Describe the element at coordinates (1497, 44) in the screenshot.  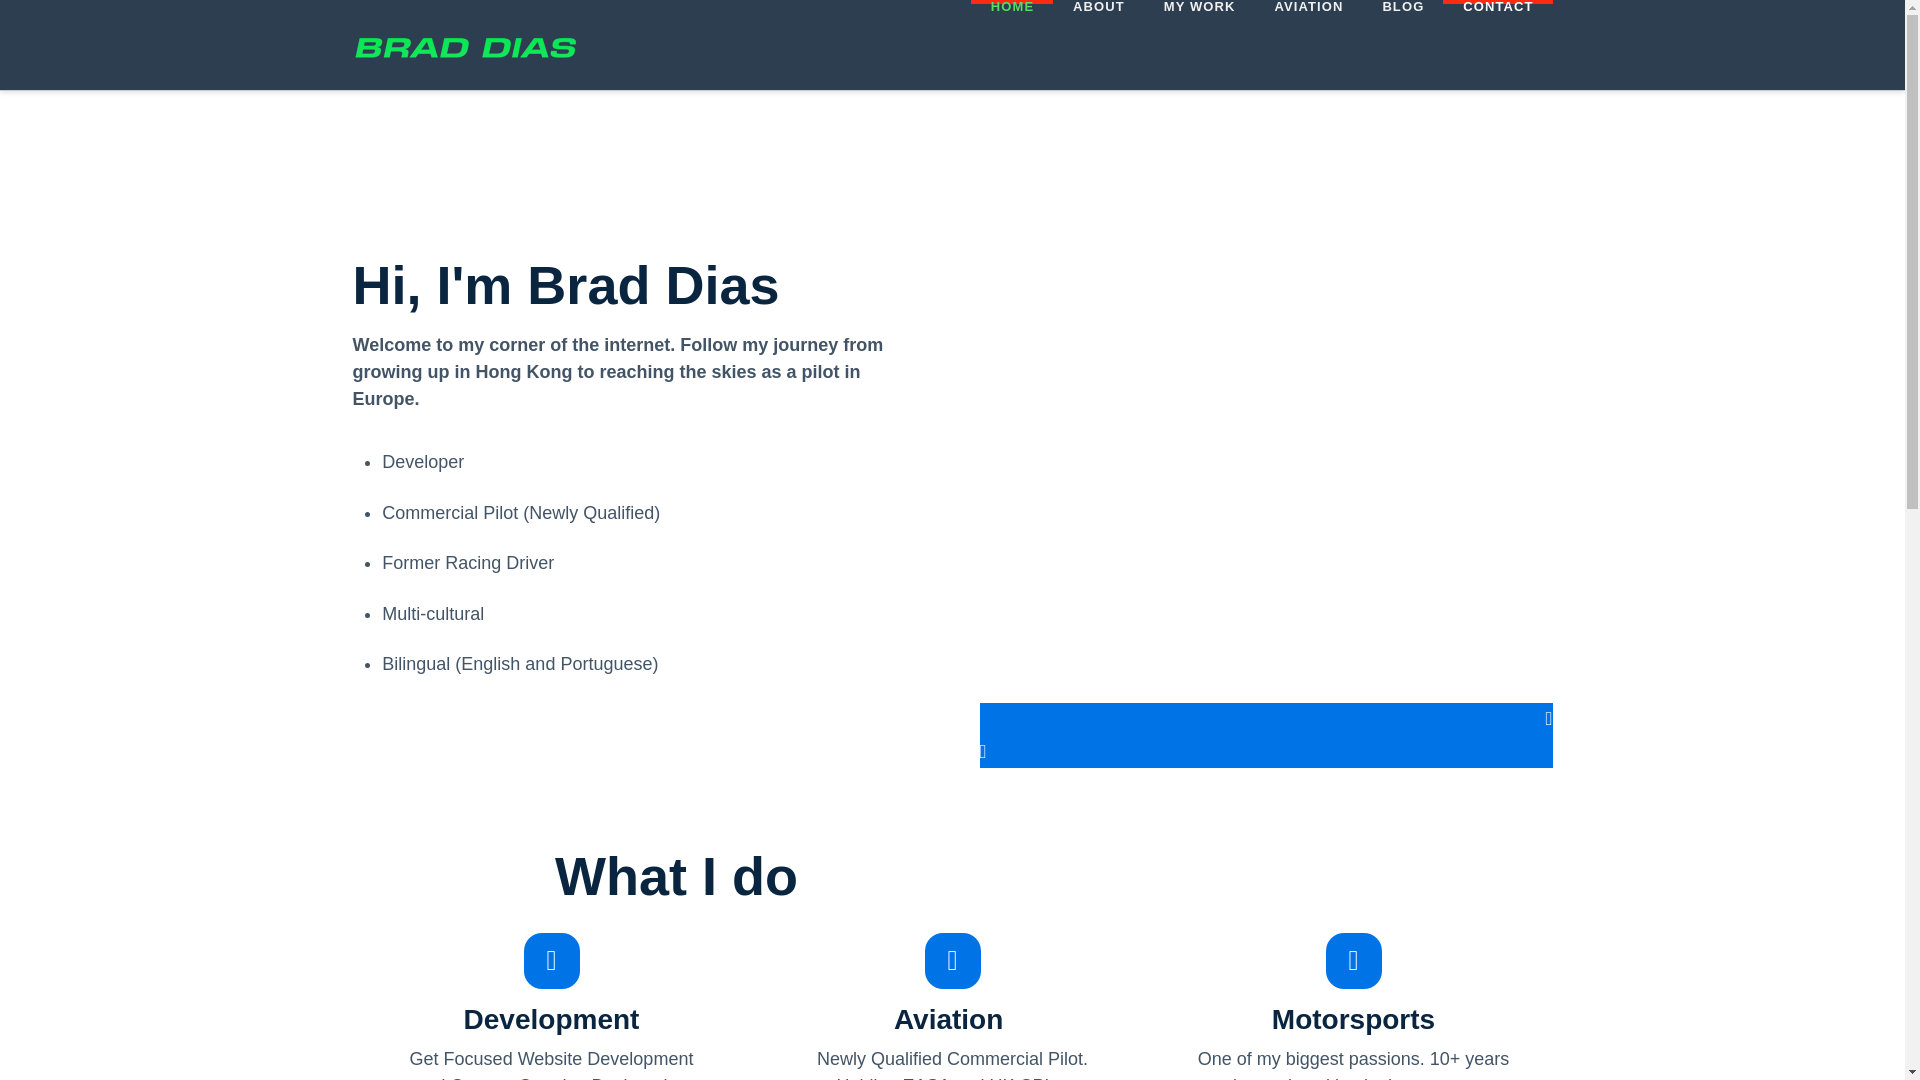
I see `CONTACT` at that location.